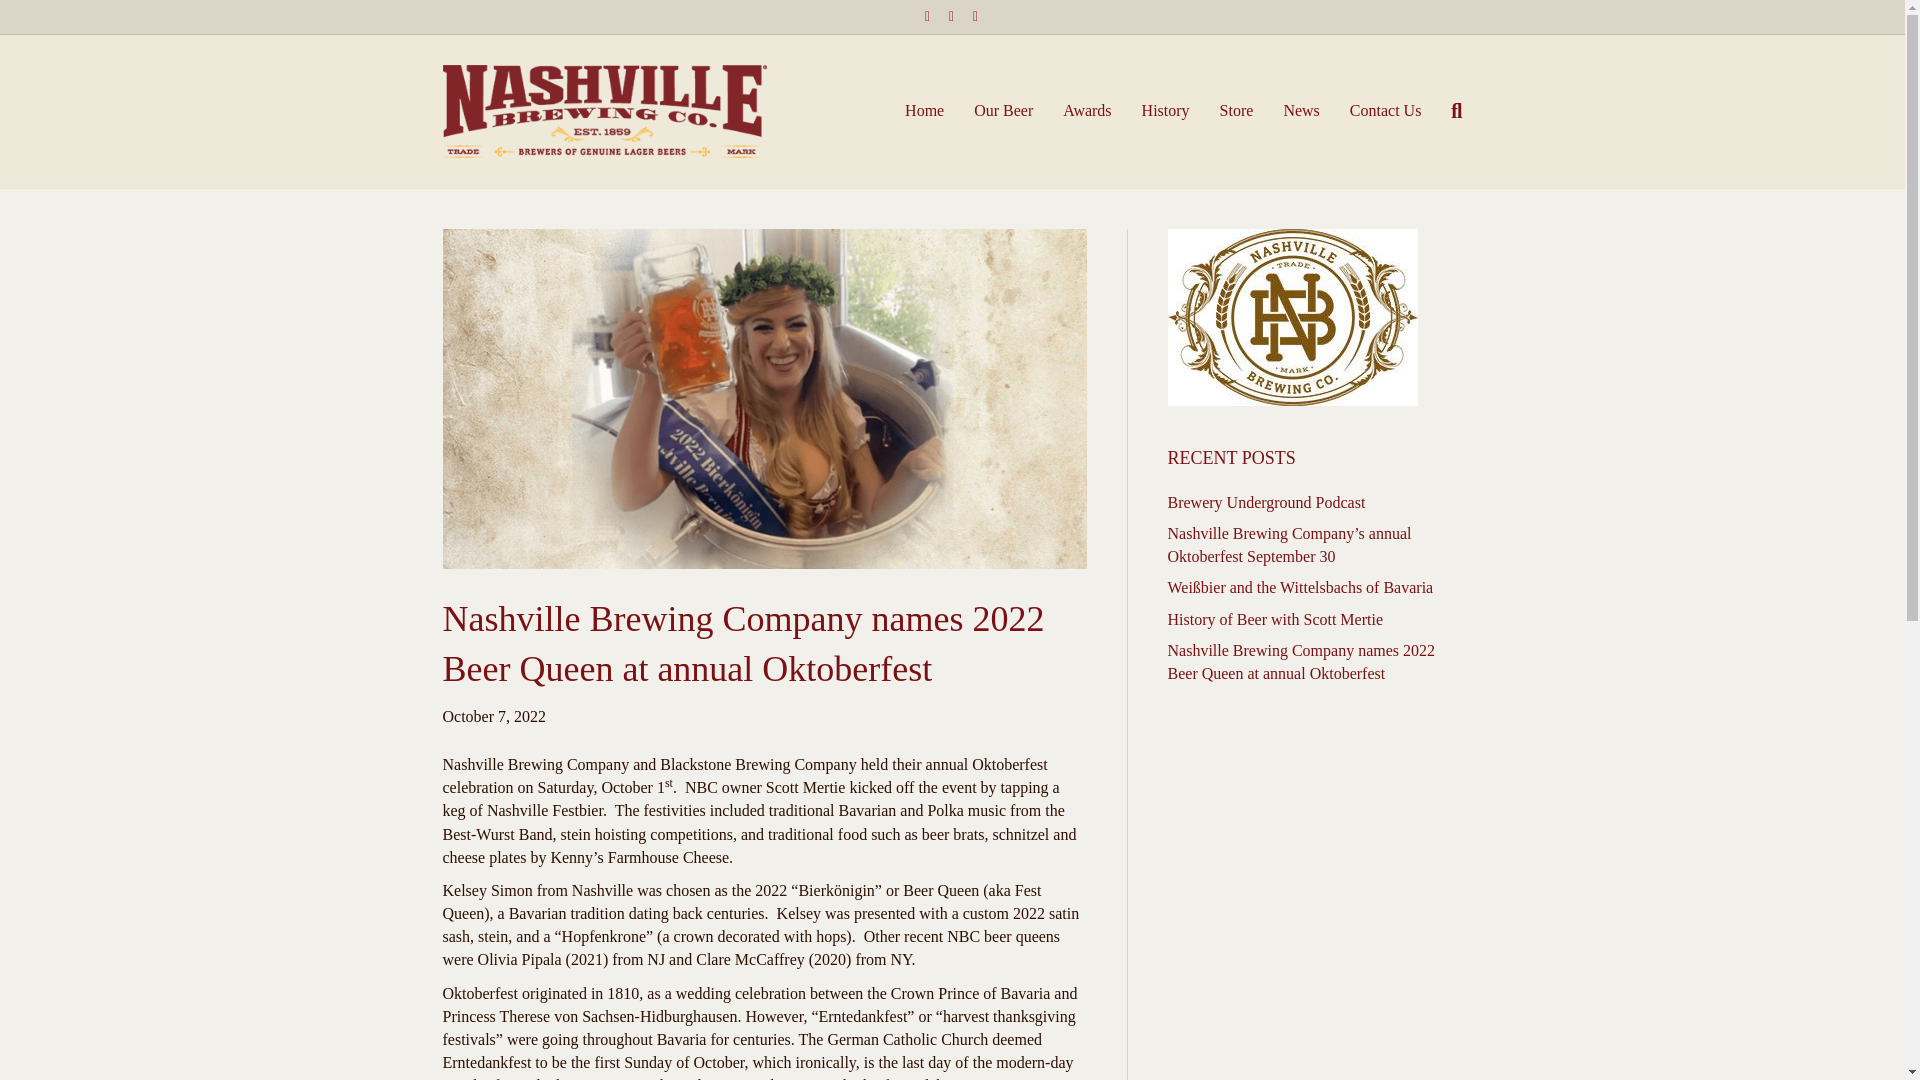  I want to click on Twitter, so click(952, 15).